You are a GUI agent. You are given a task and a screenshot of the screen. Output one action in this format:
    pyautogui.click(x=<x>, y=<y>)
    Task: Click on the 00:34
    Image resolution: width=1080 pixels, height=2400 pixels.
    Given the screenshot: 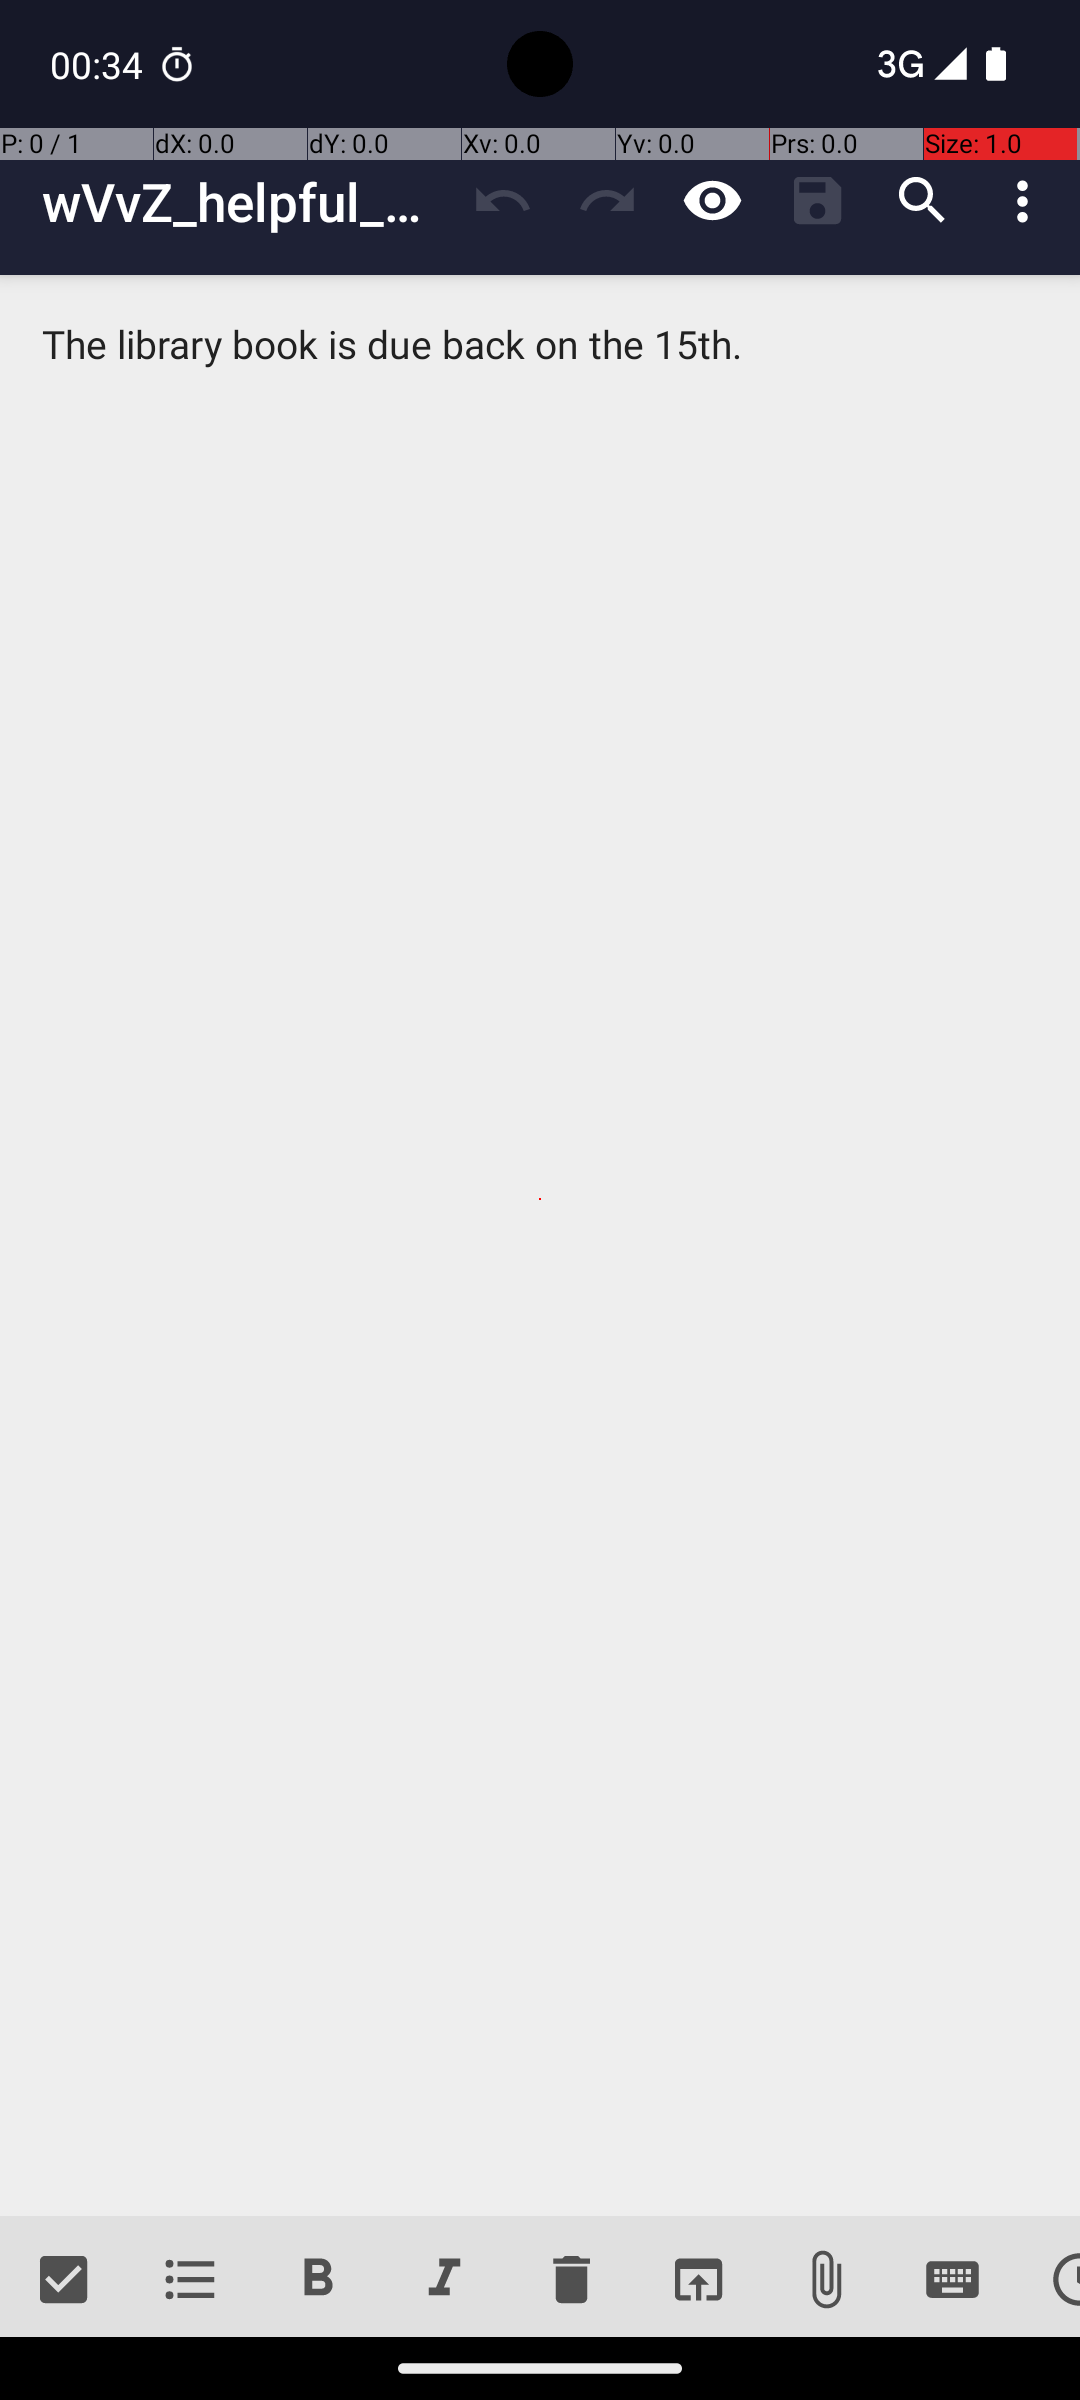 What is the action you would take?
    pyautogui.click(x=99, y=64)
    